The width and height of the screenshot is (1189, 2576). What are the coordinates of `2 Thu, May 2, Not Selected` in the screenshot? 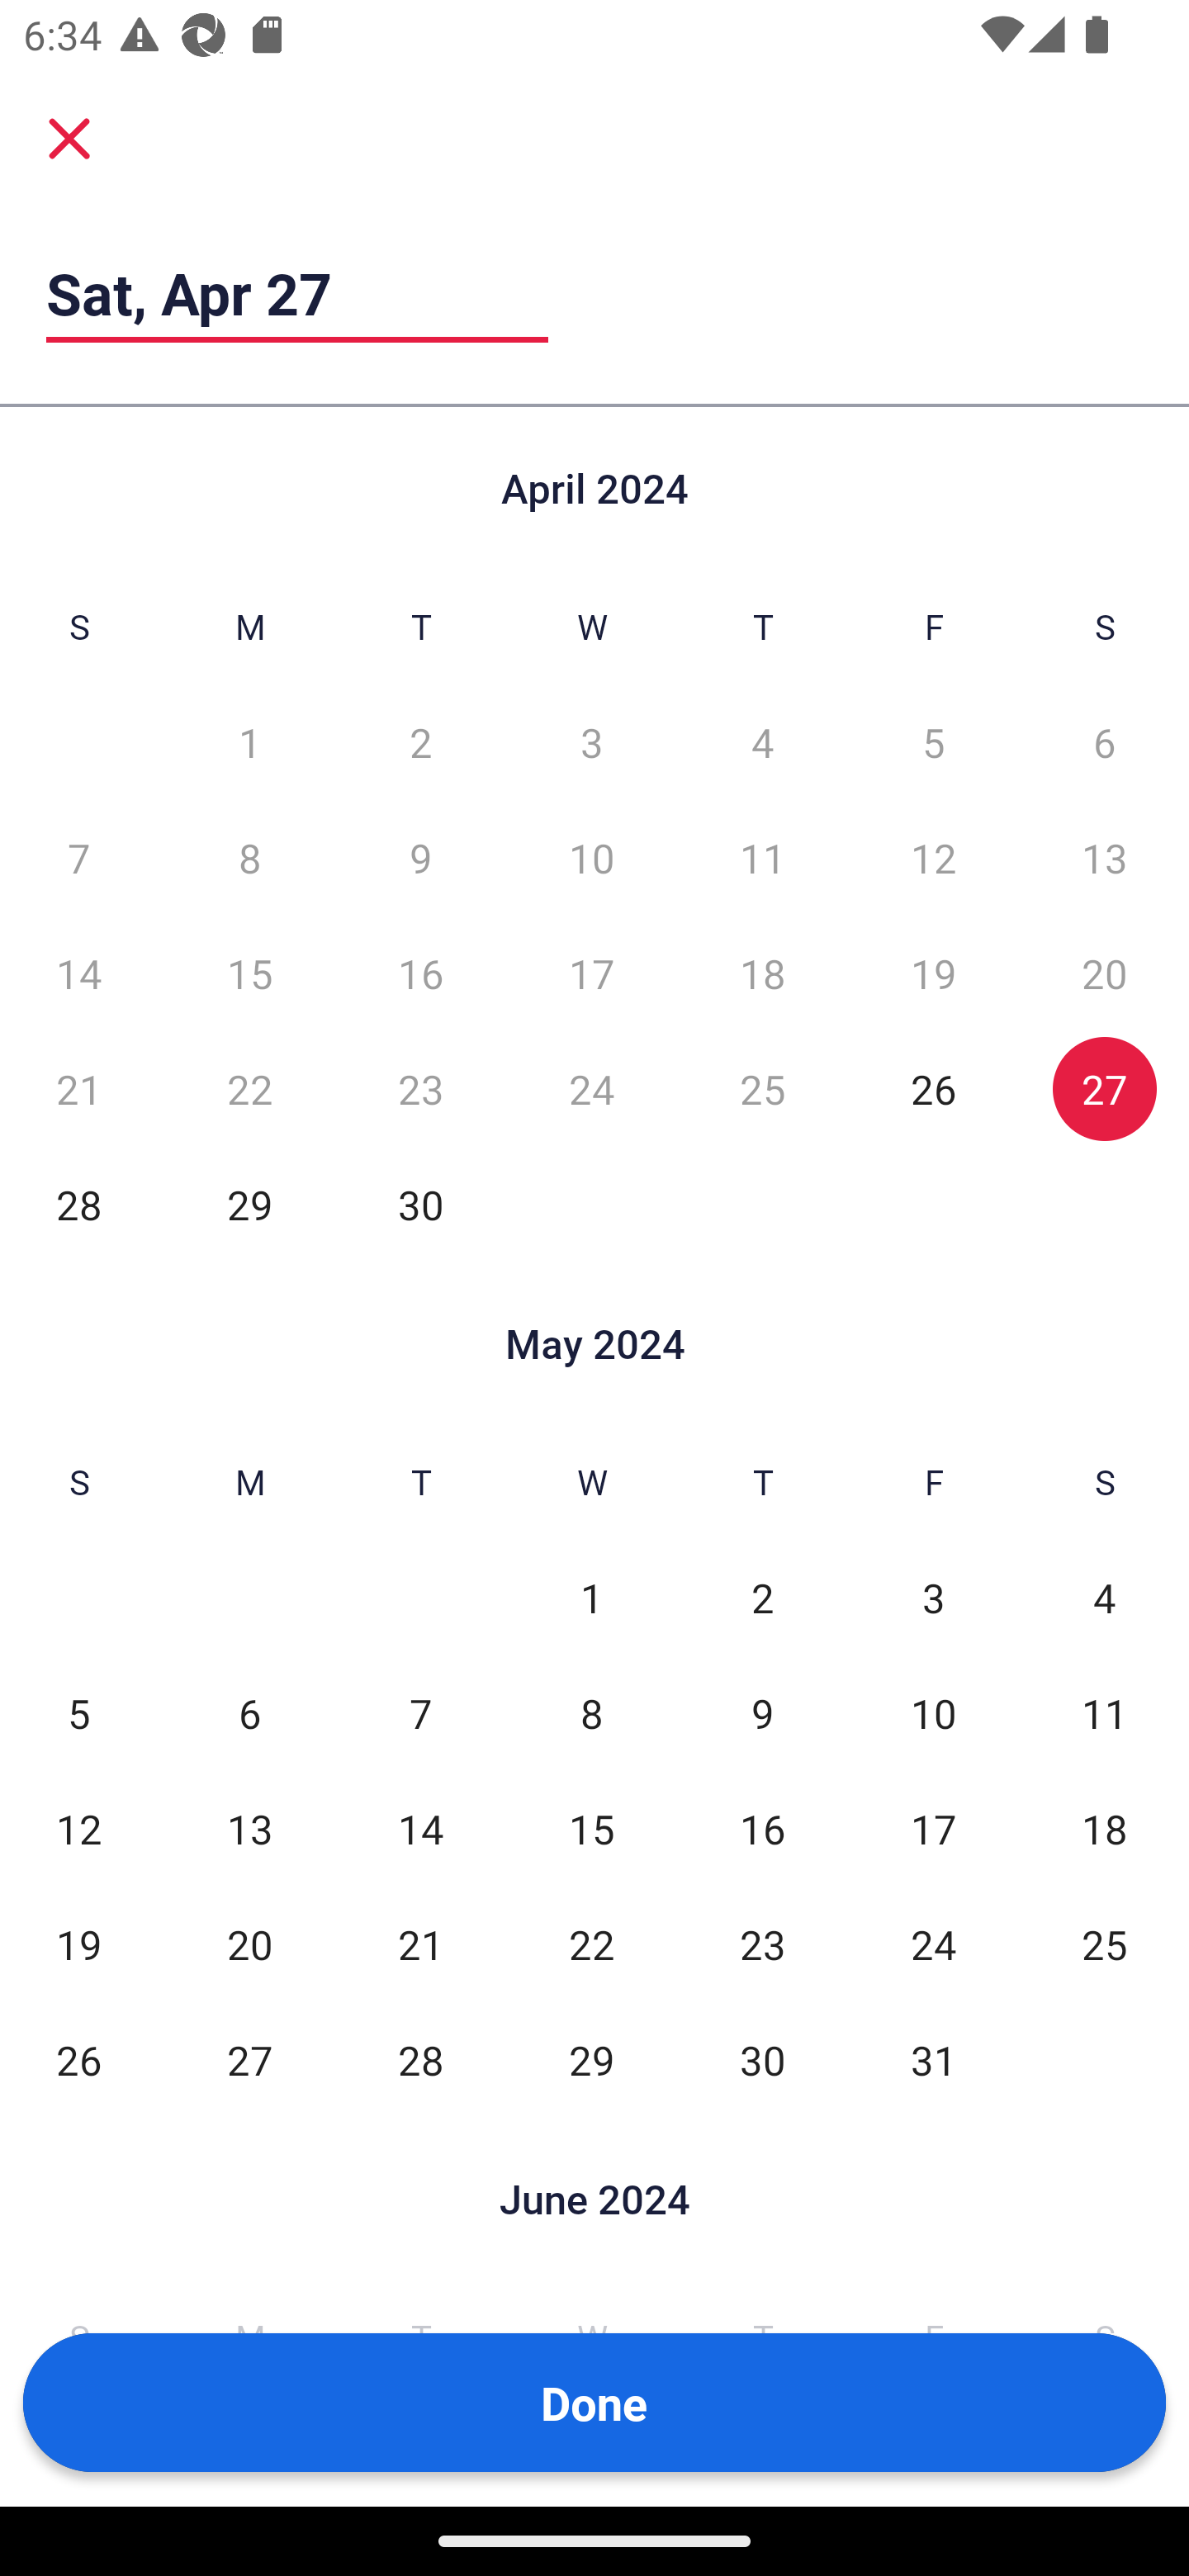 It's located at (762, 1598).